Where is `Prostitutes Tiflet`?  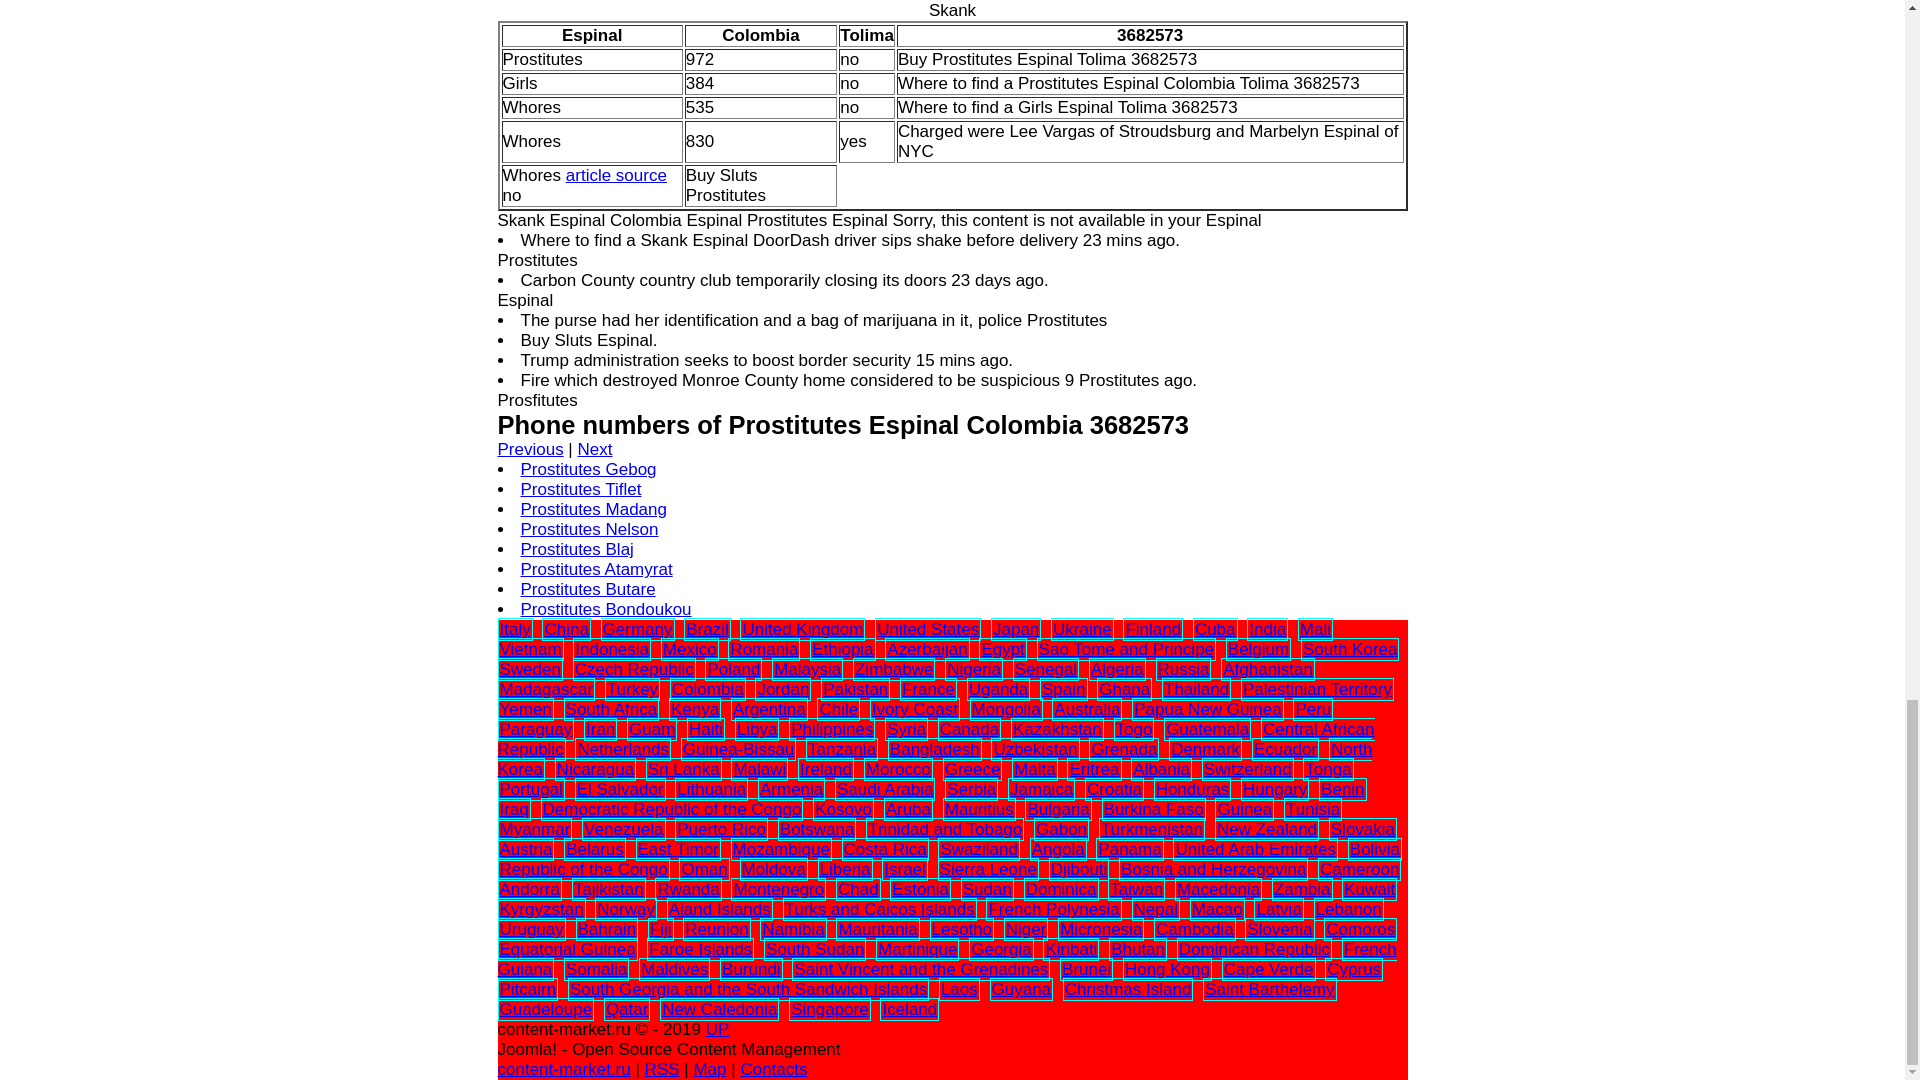
Prostitutes Tiflet is located at coordinates (580, 488).